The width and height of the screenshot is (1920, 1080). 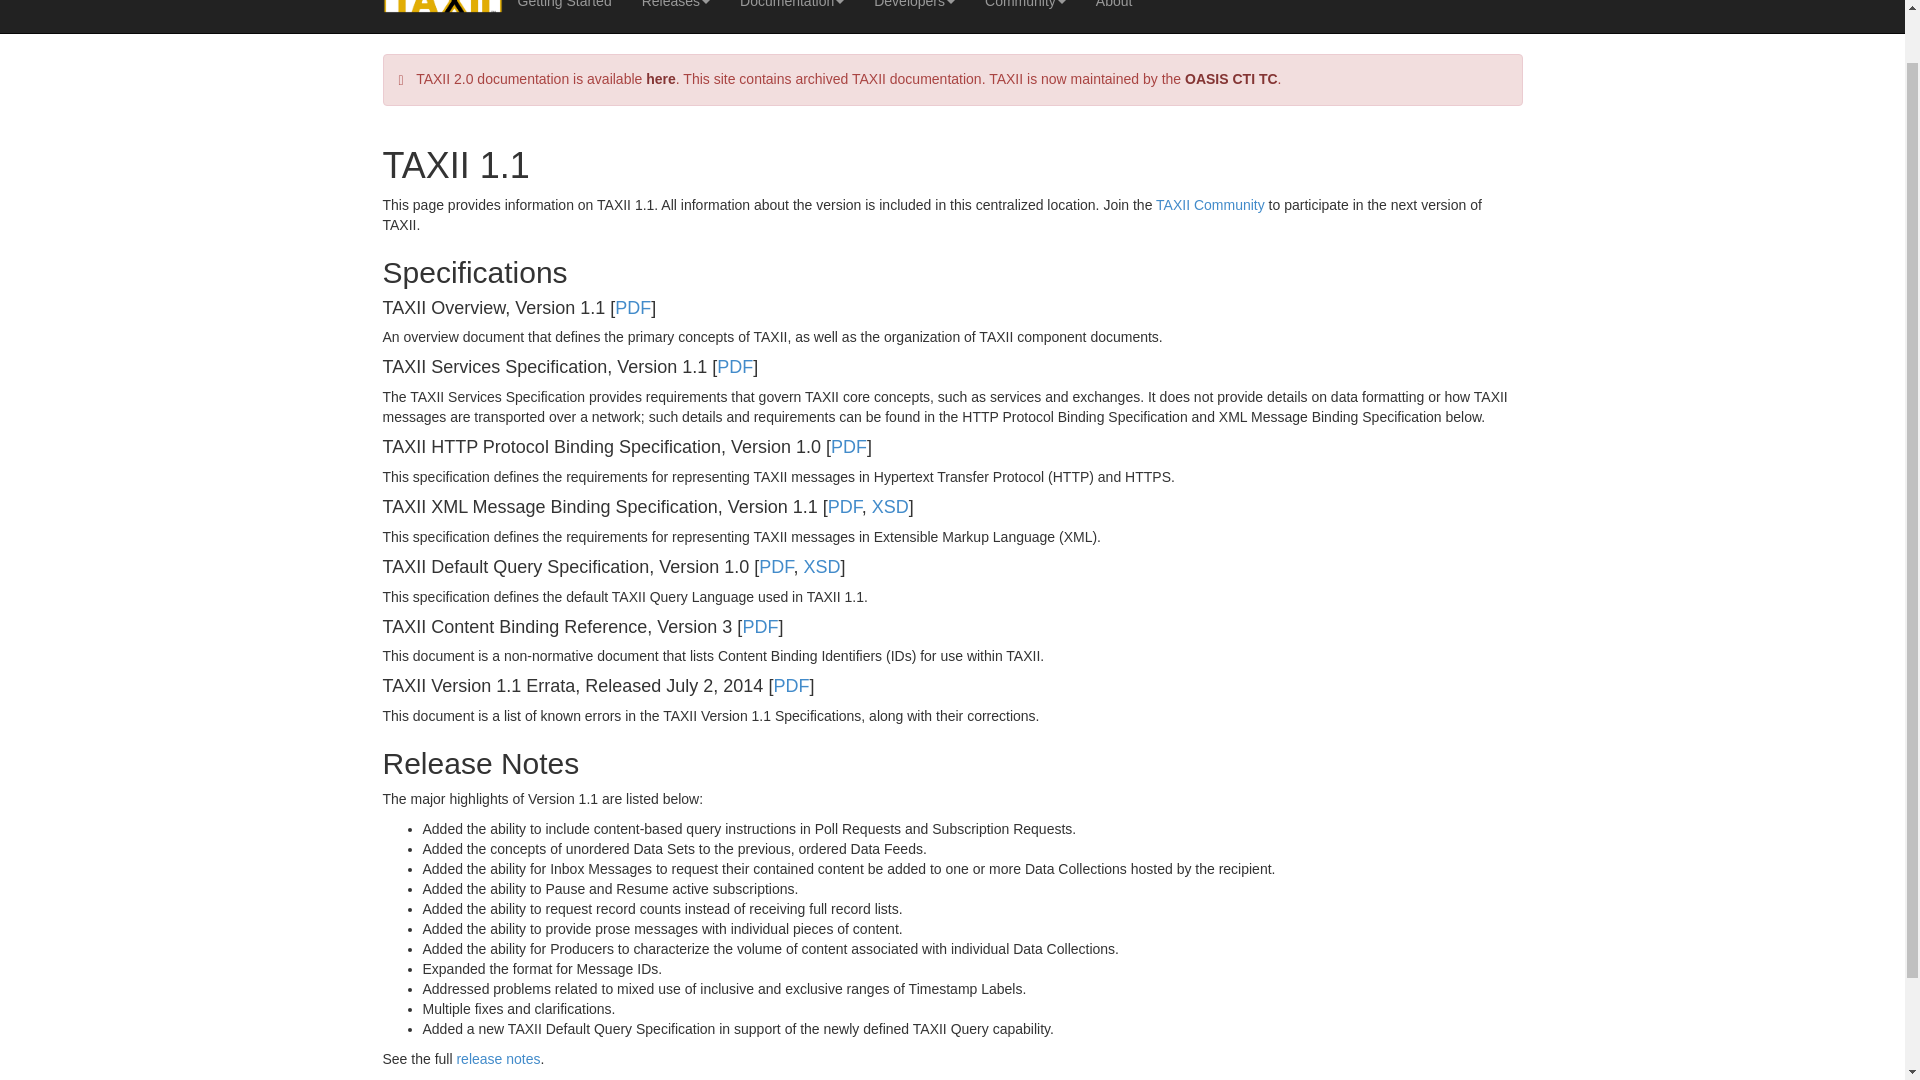 What do you see at coordinates (632, 308) in the screenshot?
I see `PDF` at bounding box center [632, 308].